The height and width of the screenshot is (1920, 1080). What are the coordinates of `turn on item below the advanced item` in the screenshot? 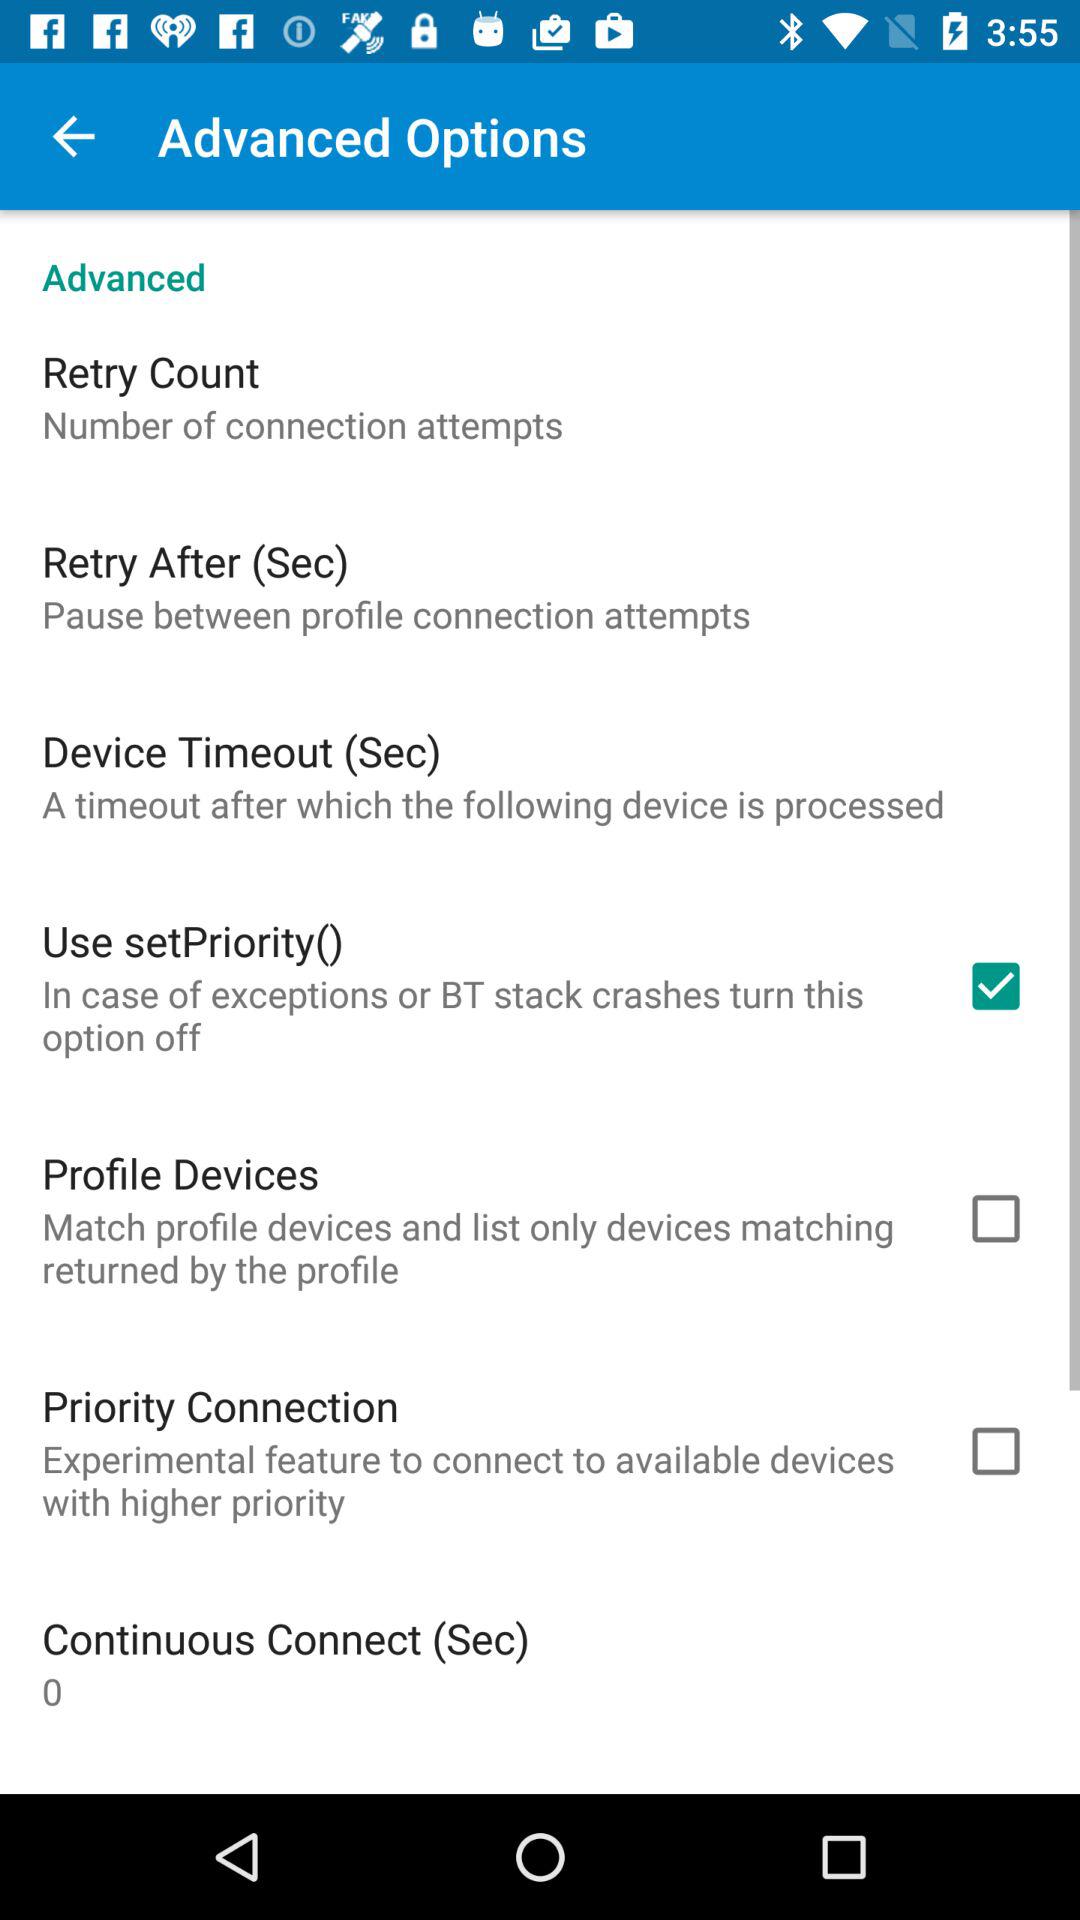 It's located at (150, 370).